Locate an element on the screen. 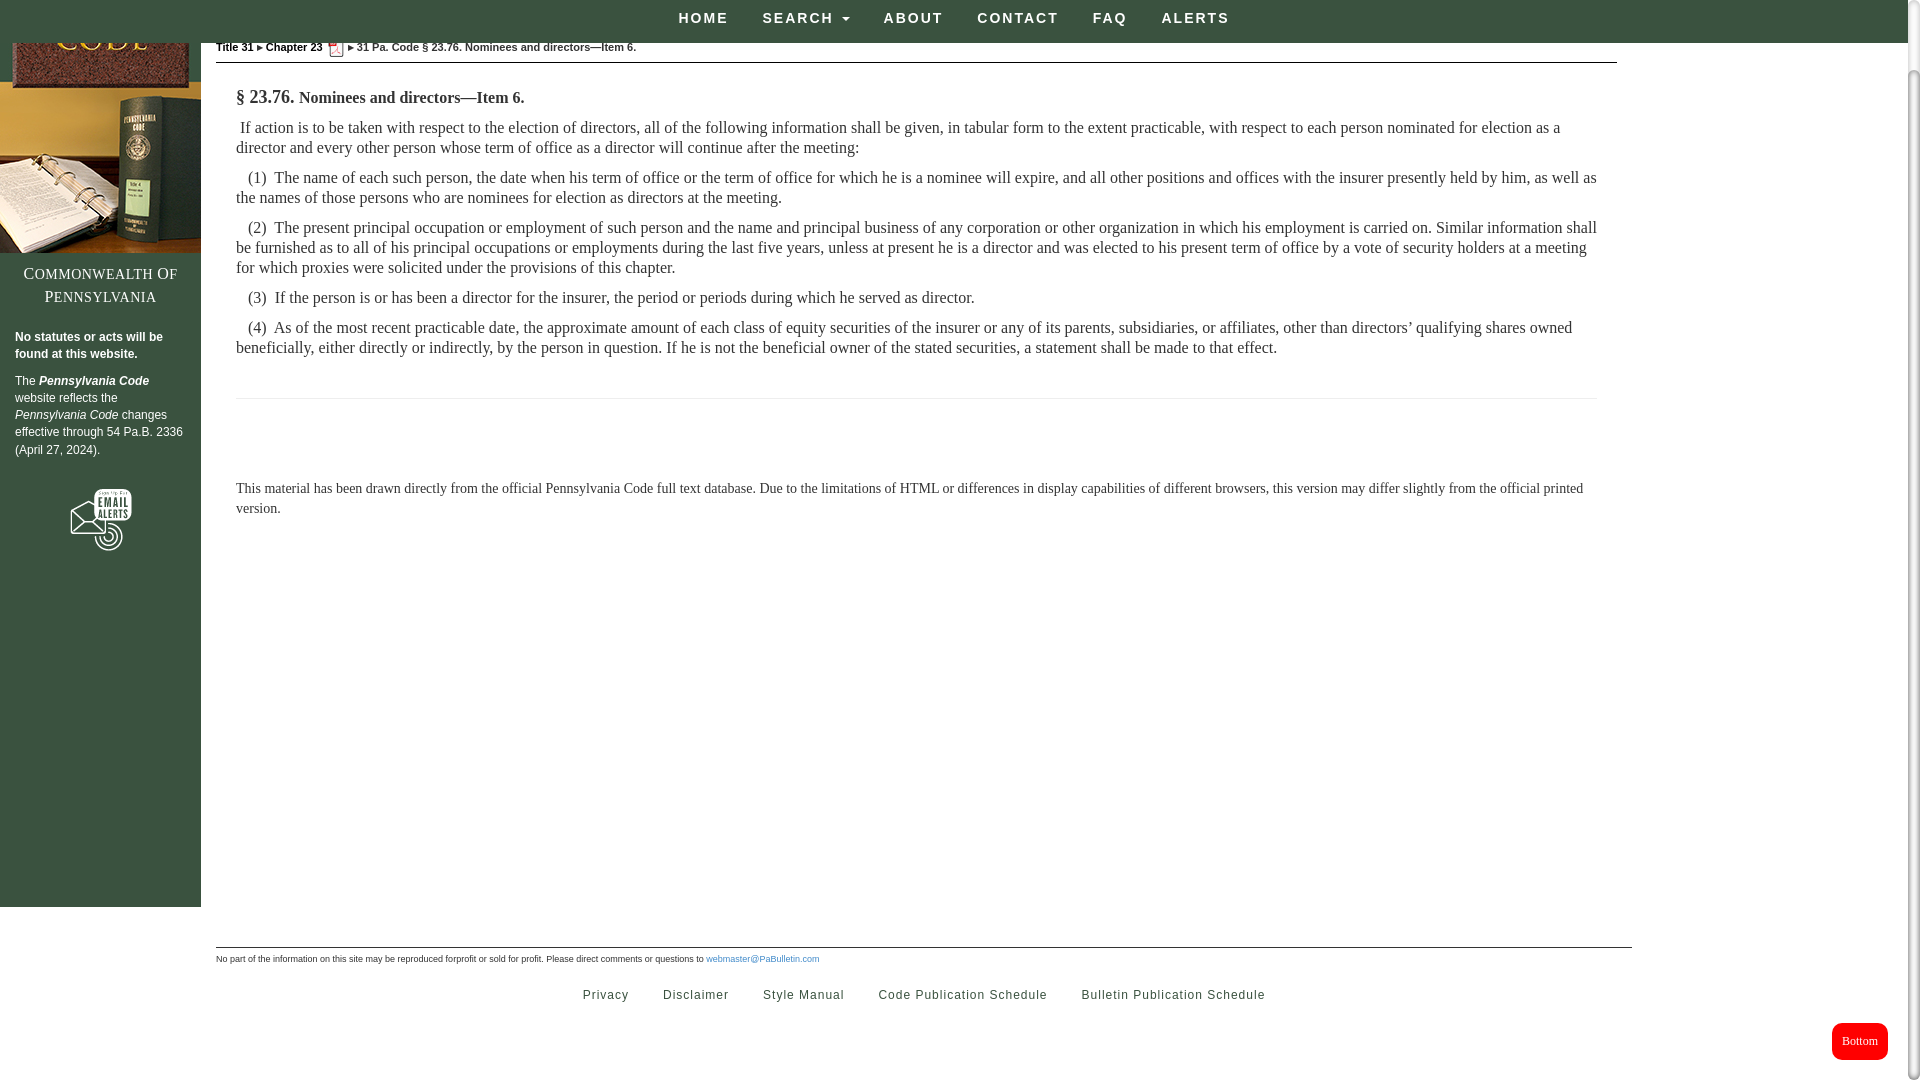 This screenshot has width=1920, height=1080. Search is located at coordinates (1032, 11).